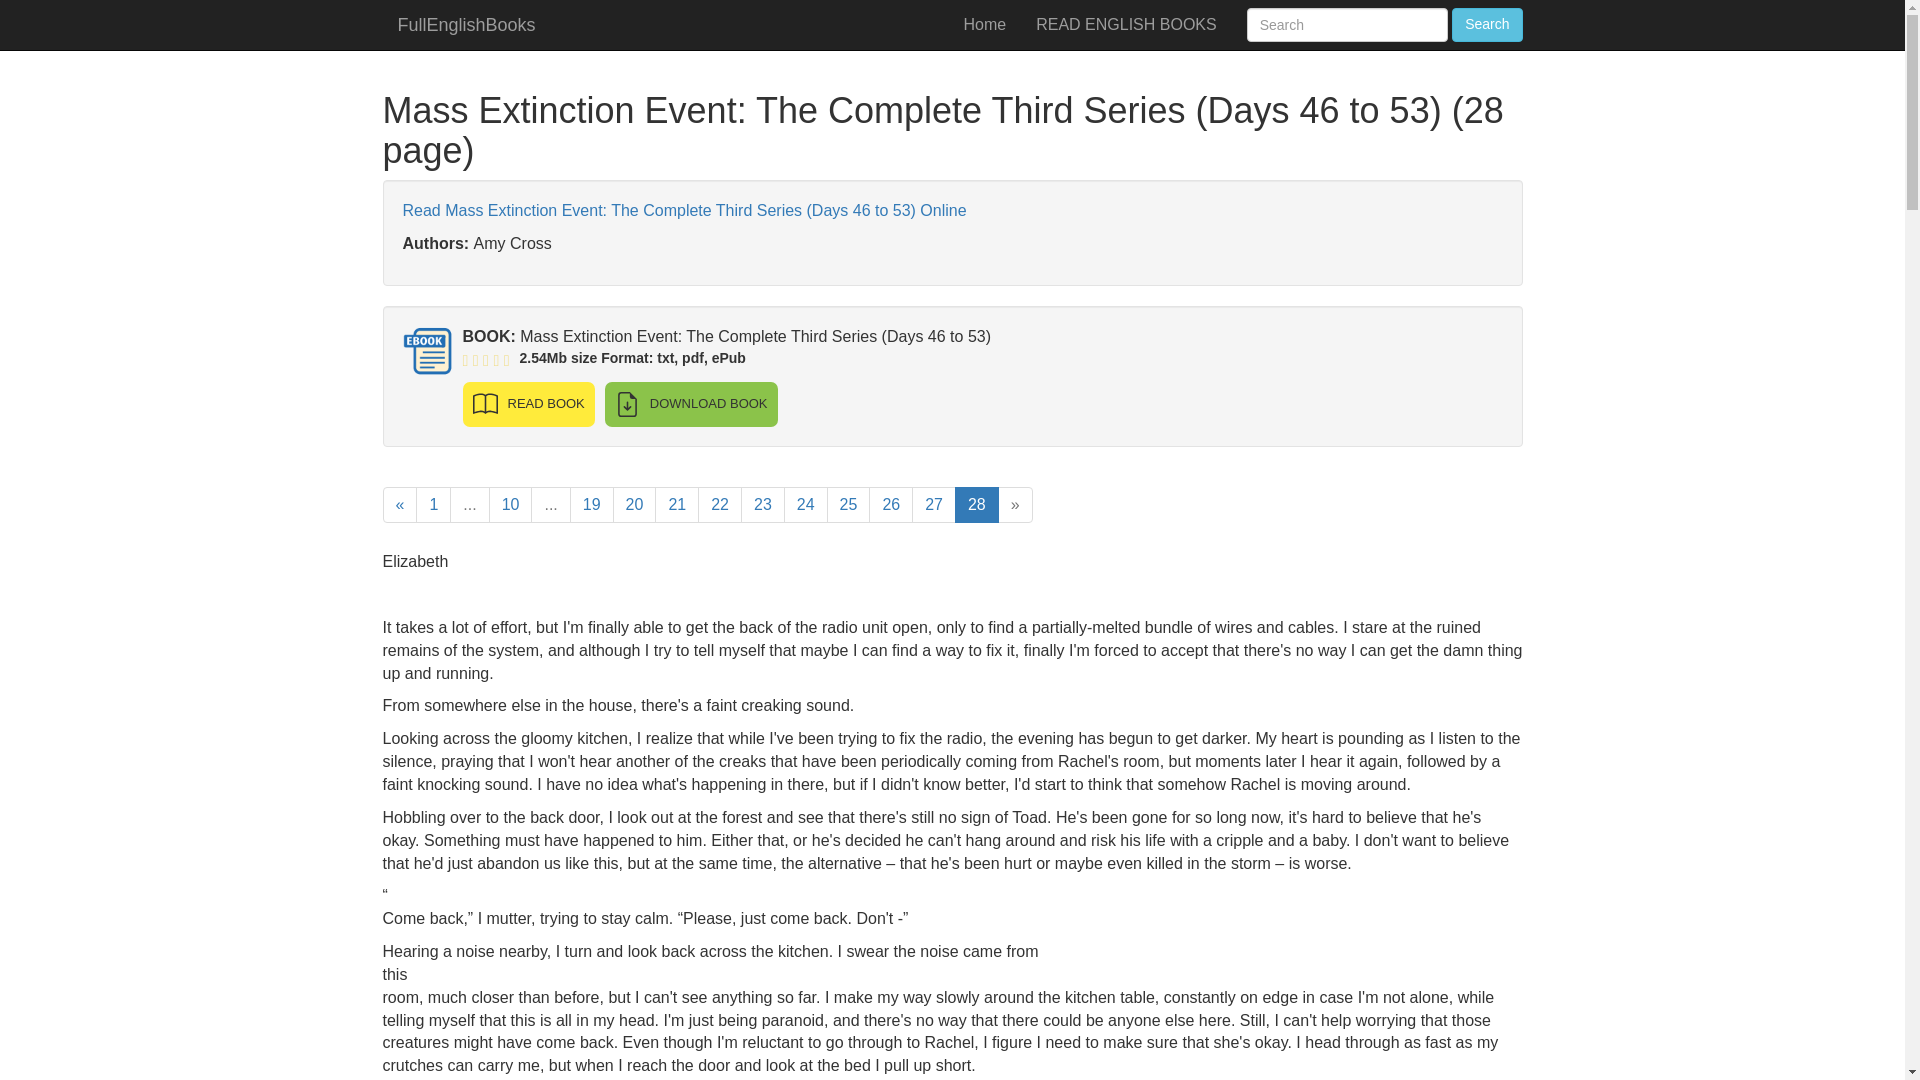 This screenshot has width=1920, height=1080. I want to click on 27, so click(934, 505).